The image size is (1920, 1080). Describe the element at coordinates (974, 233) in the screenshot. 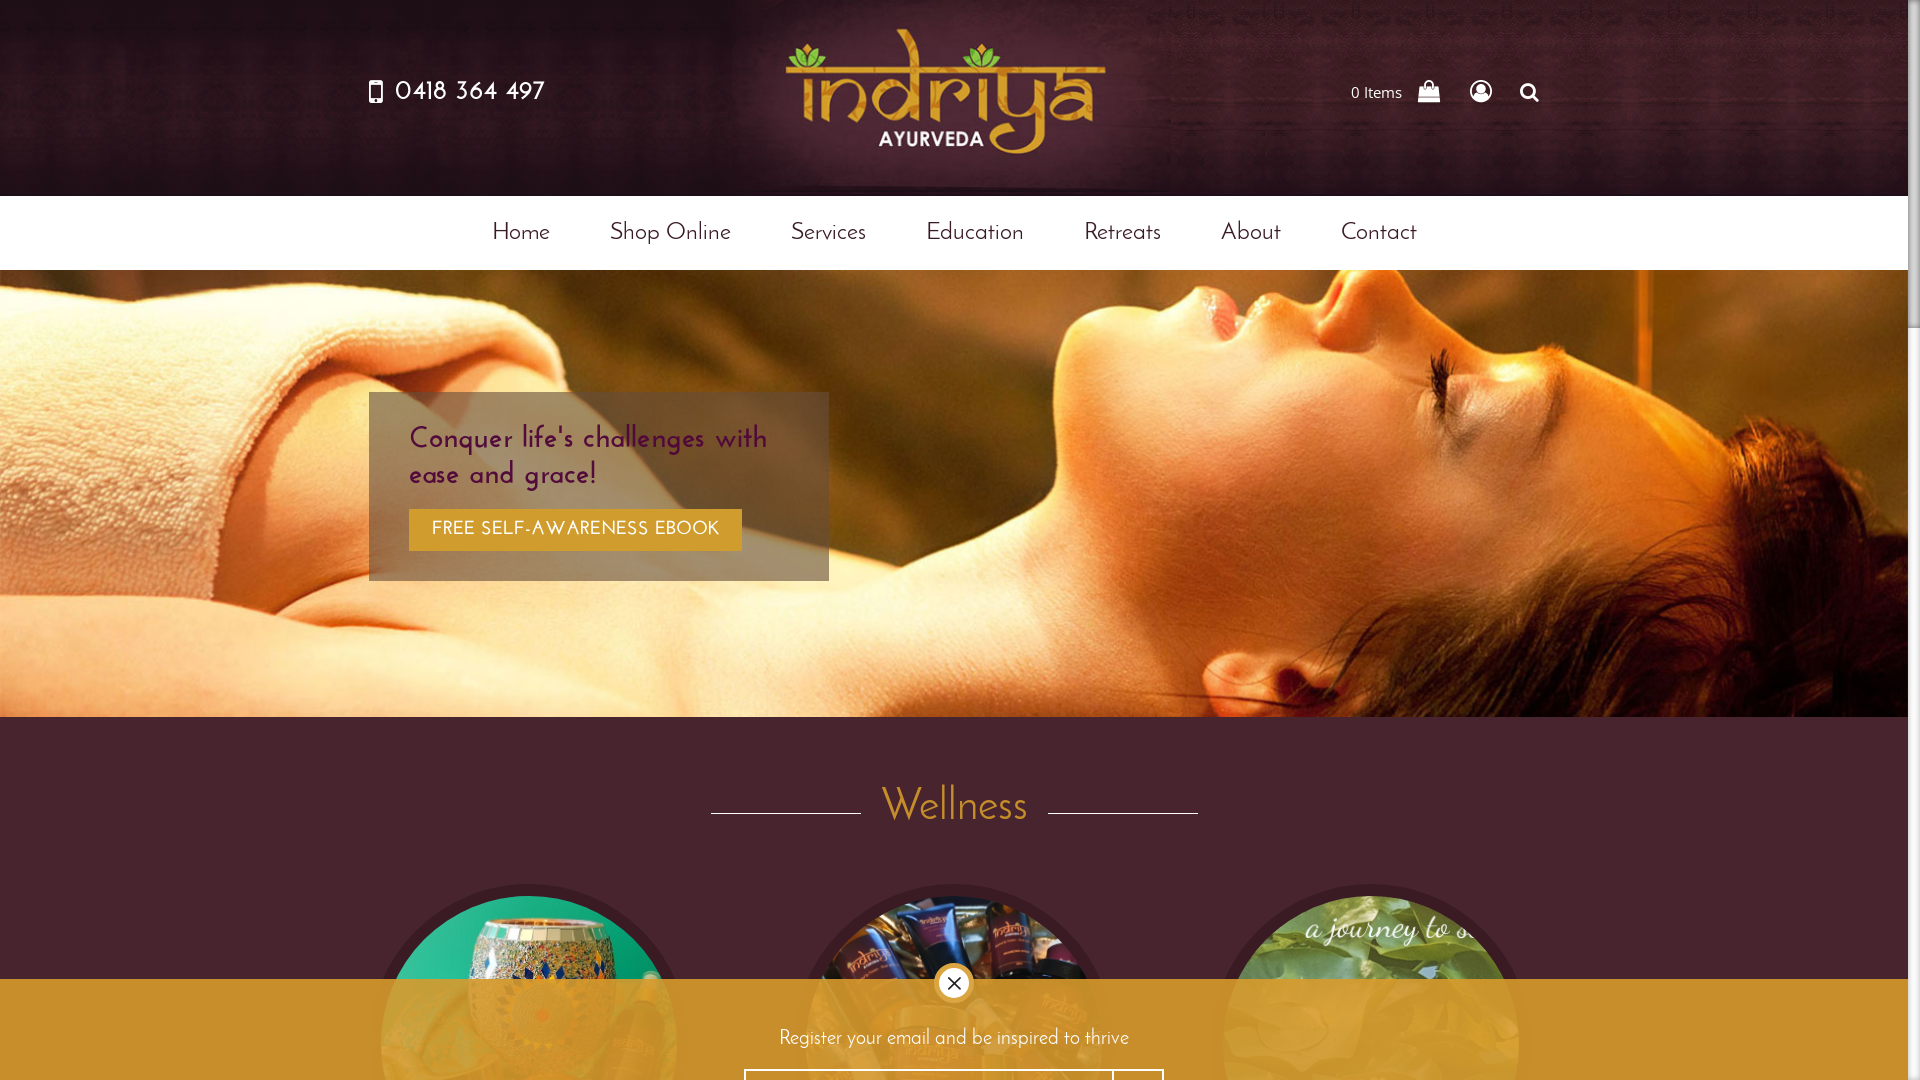

I see `Education` at that location.